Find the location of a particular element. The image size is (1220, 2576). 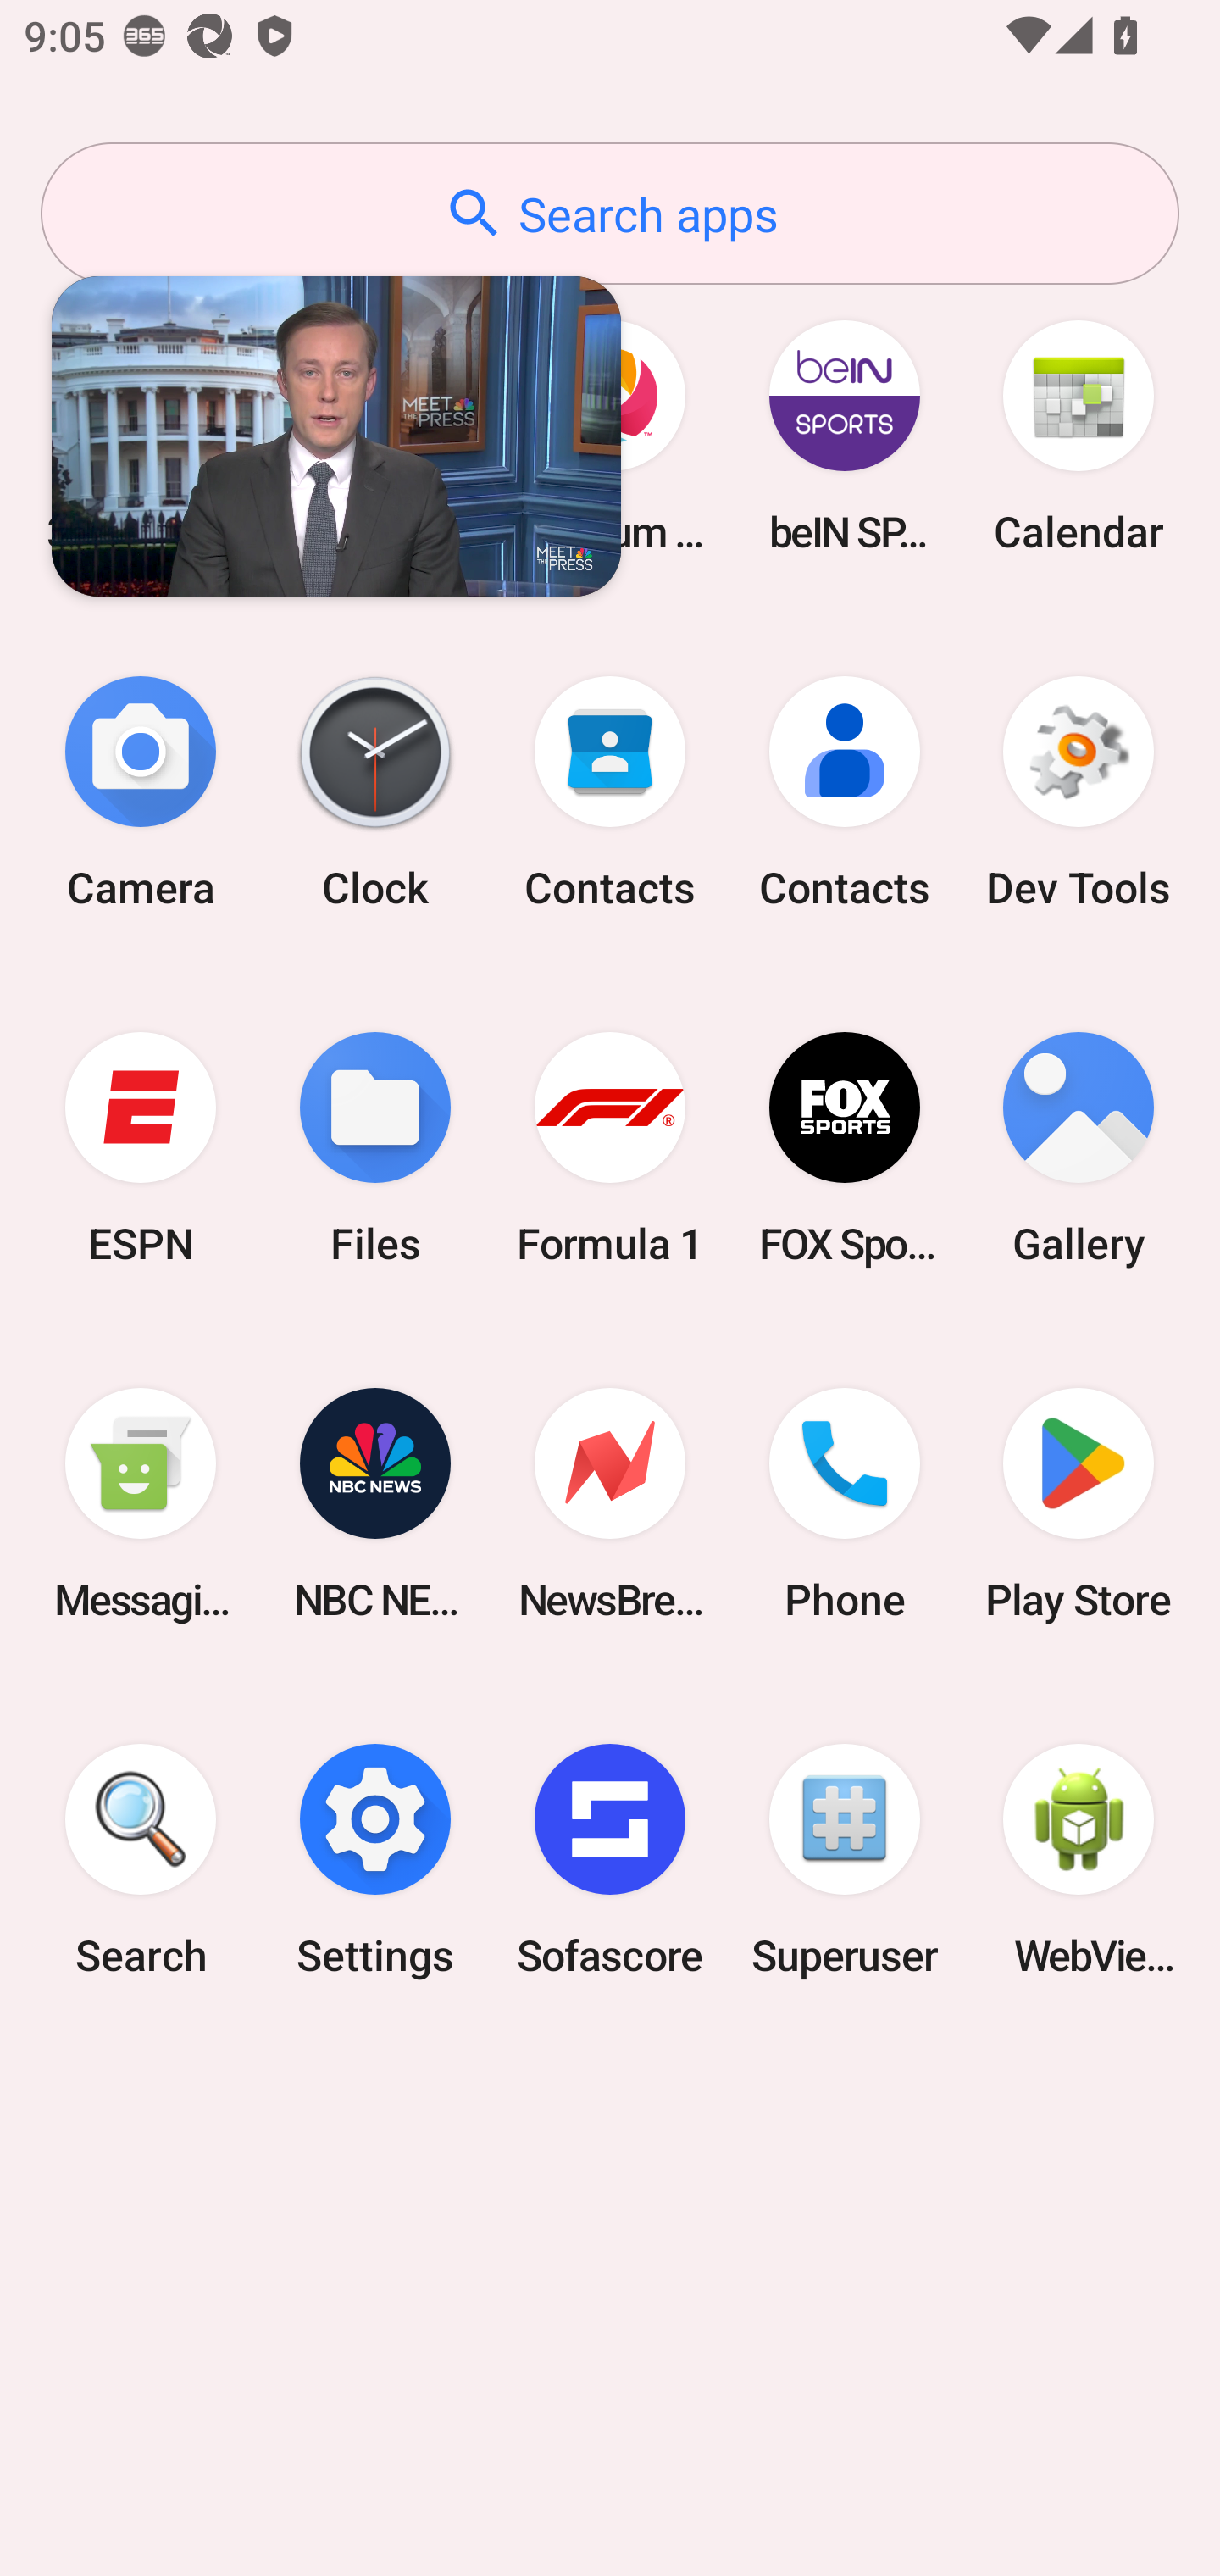

  Search apps is located at coordinates (610, 214).